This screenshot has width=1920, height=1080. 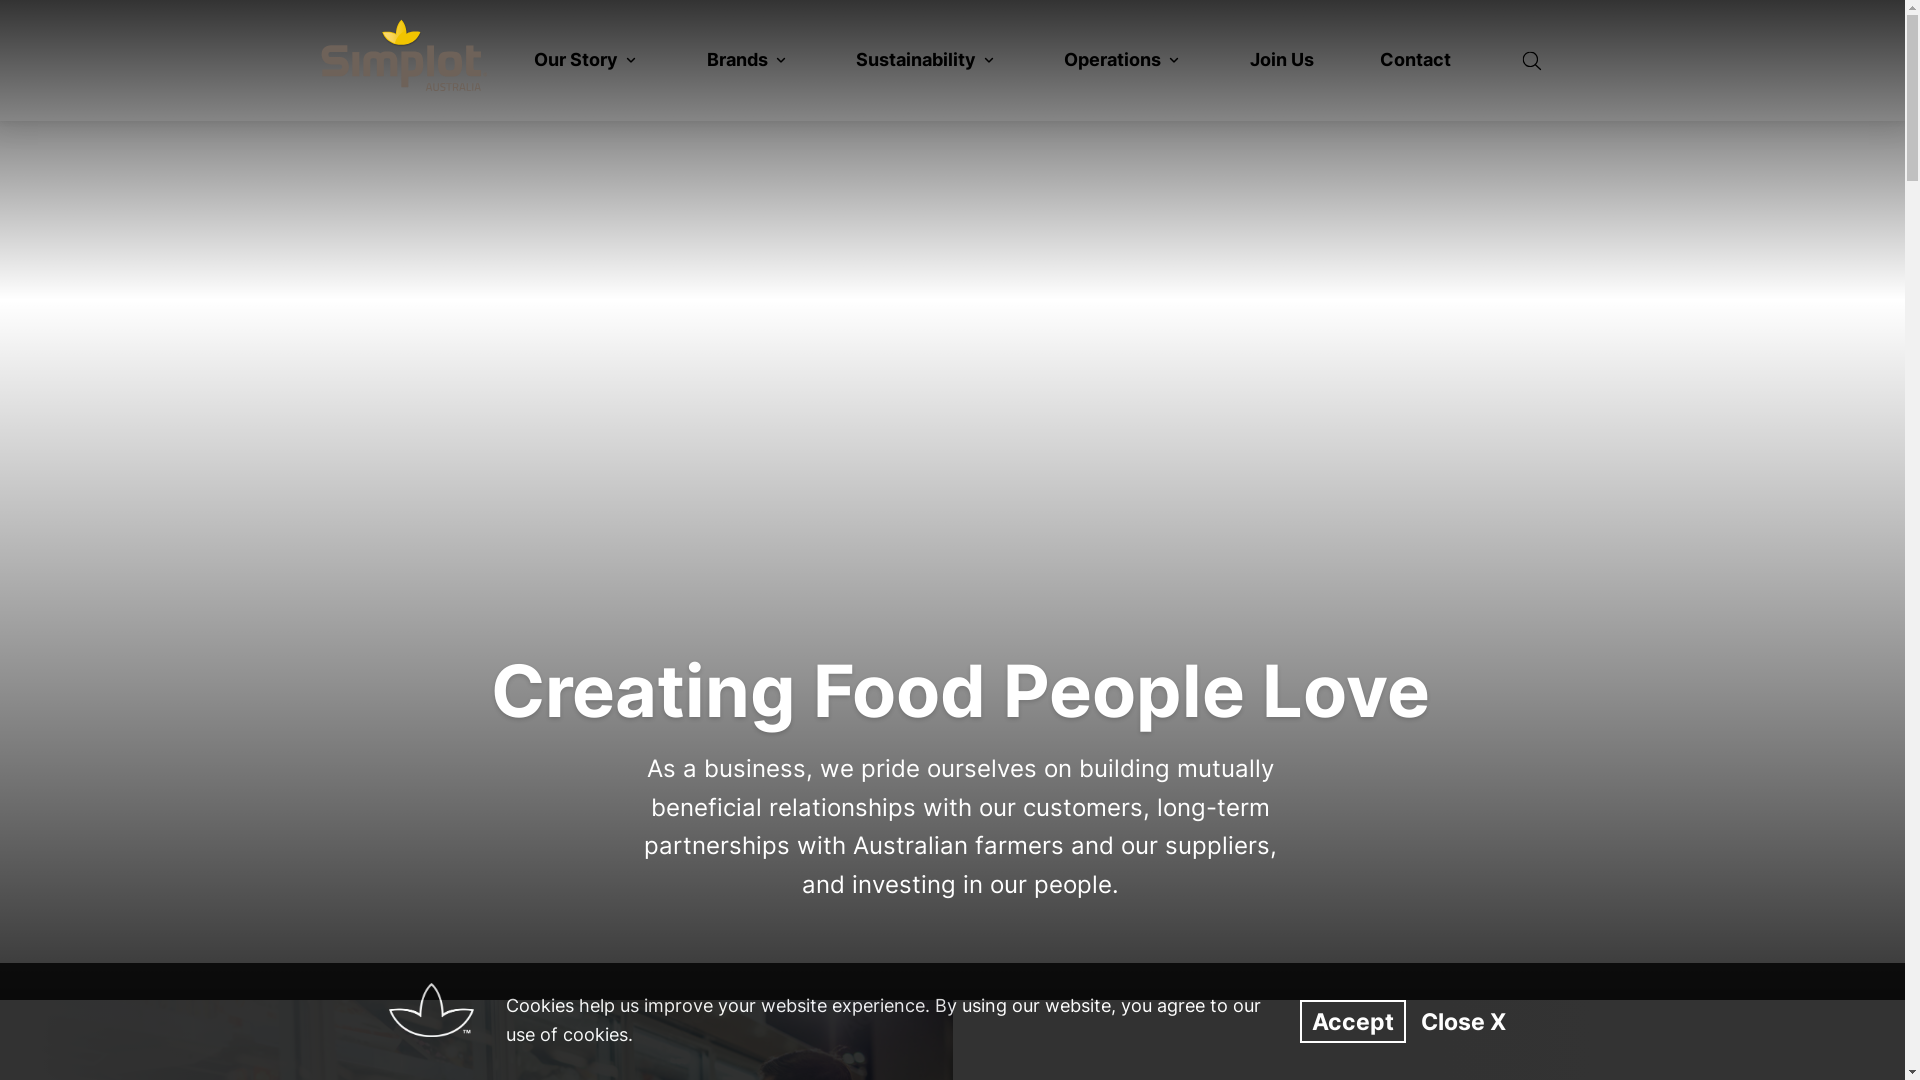 What do you see at coordinates (1353, 1022) in the screenshot?
I see `Accept` at bounding box center [1353, 1022].